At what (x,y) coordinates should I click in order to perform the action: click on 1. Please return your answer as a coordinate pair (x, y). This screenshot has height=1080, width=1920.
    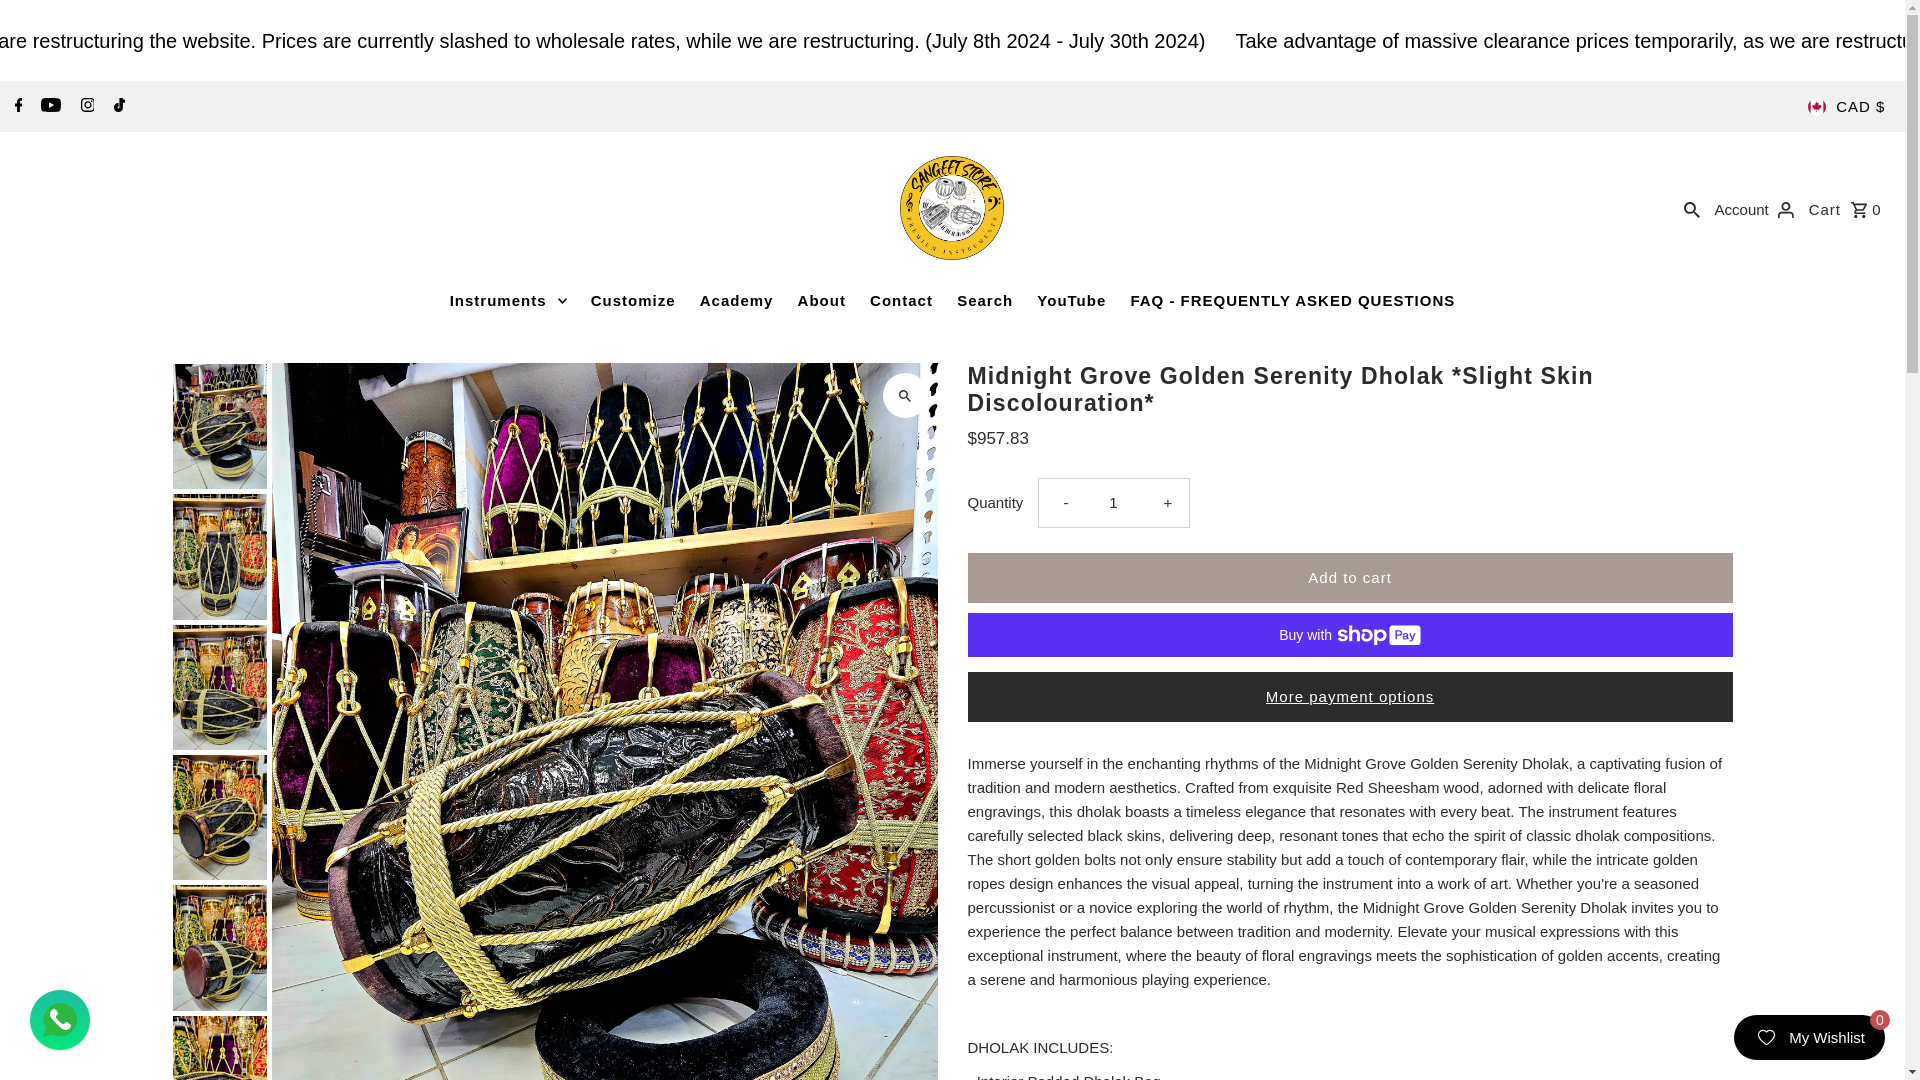
    Looking at the image, I should click on (1113, 503).